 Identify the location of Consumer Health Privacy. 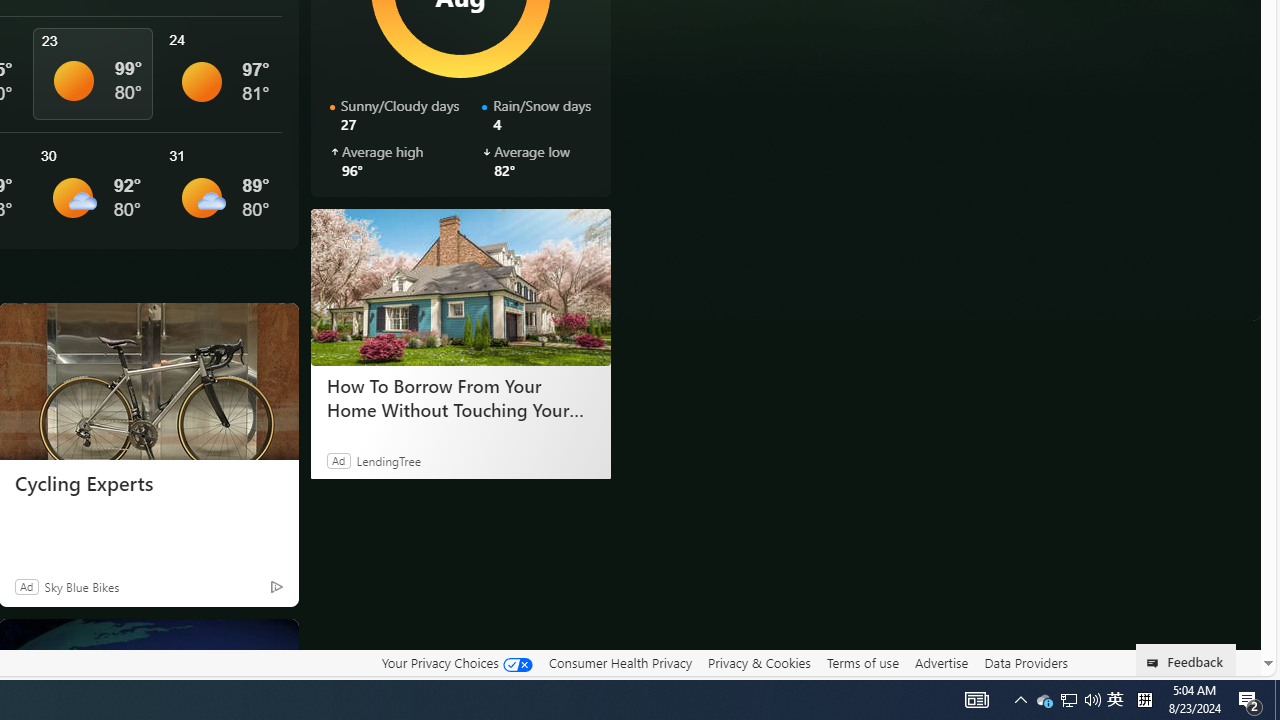
(620, 663).